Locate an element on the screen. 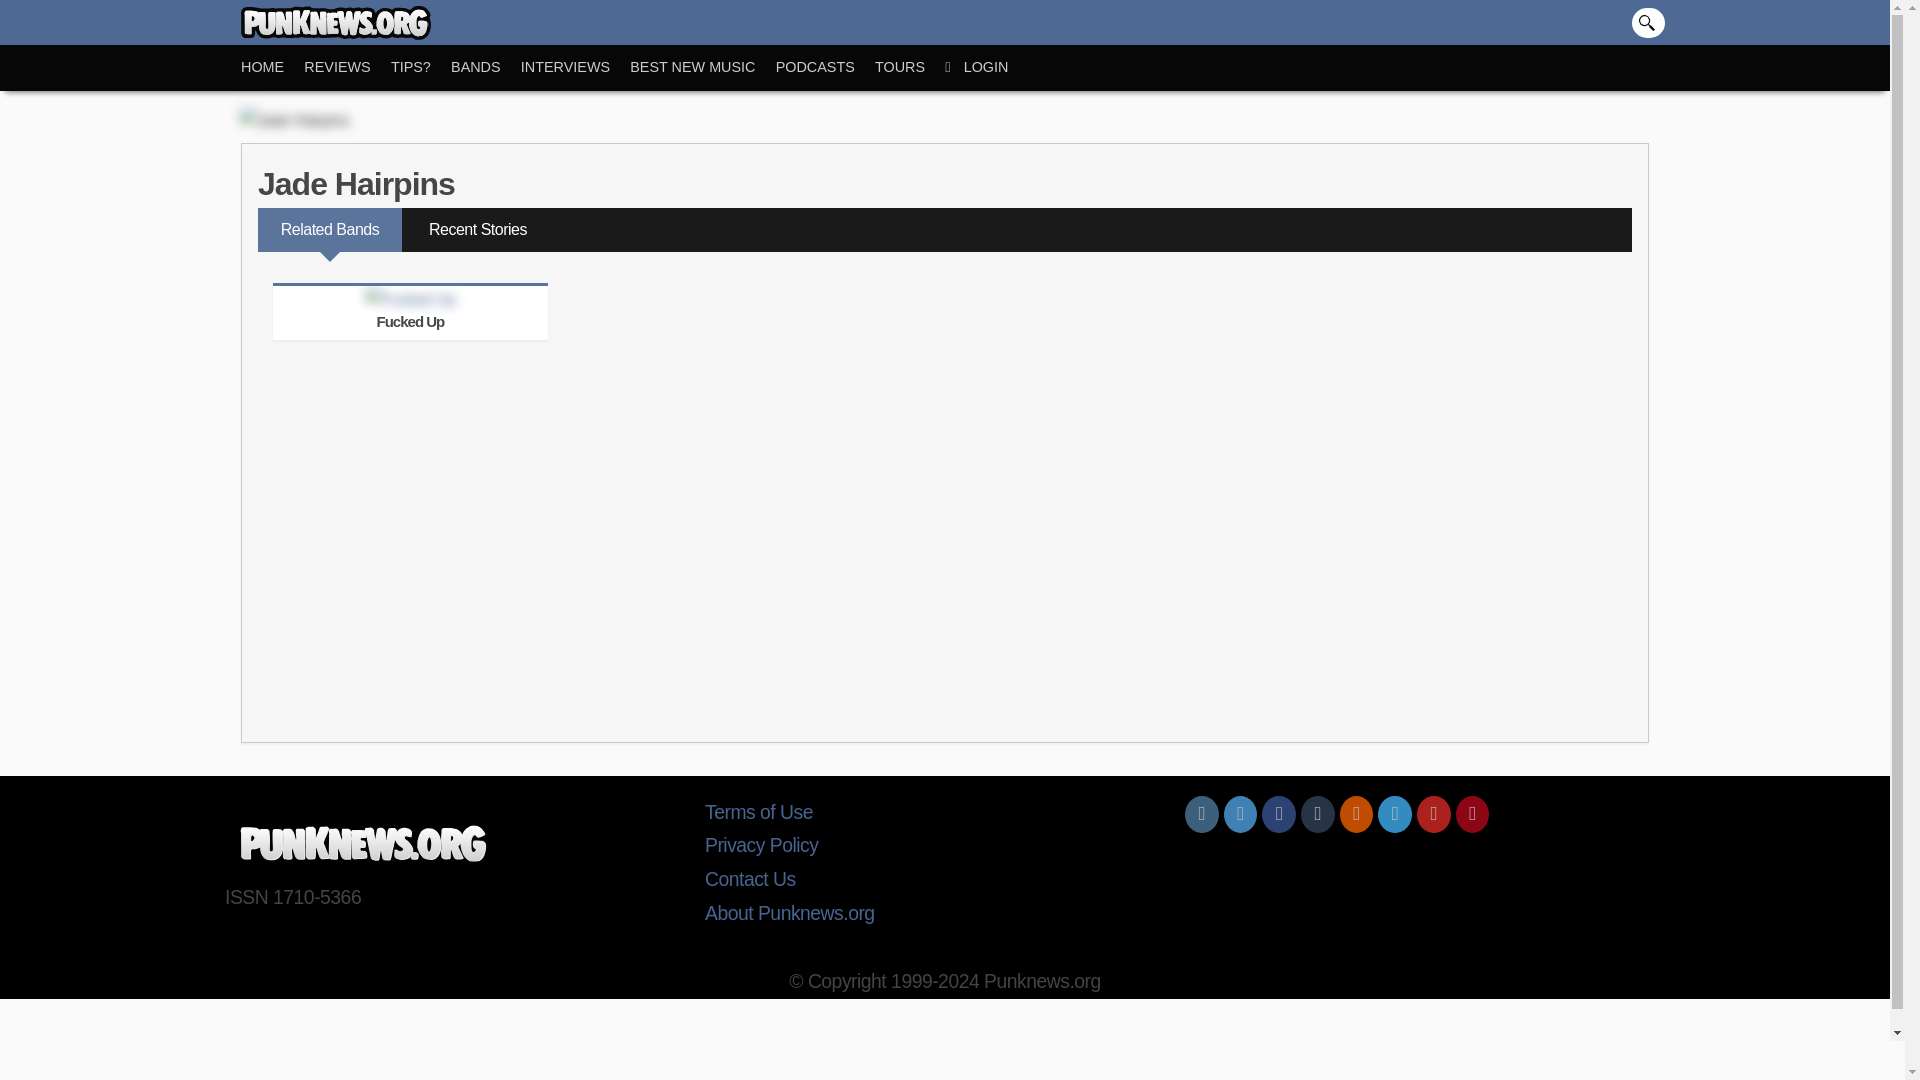  HOME is located at coordinates (272, 67).